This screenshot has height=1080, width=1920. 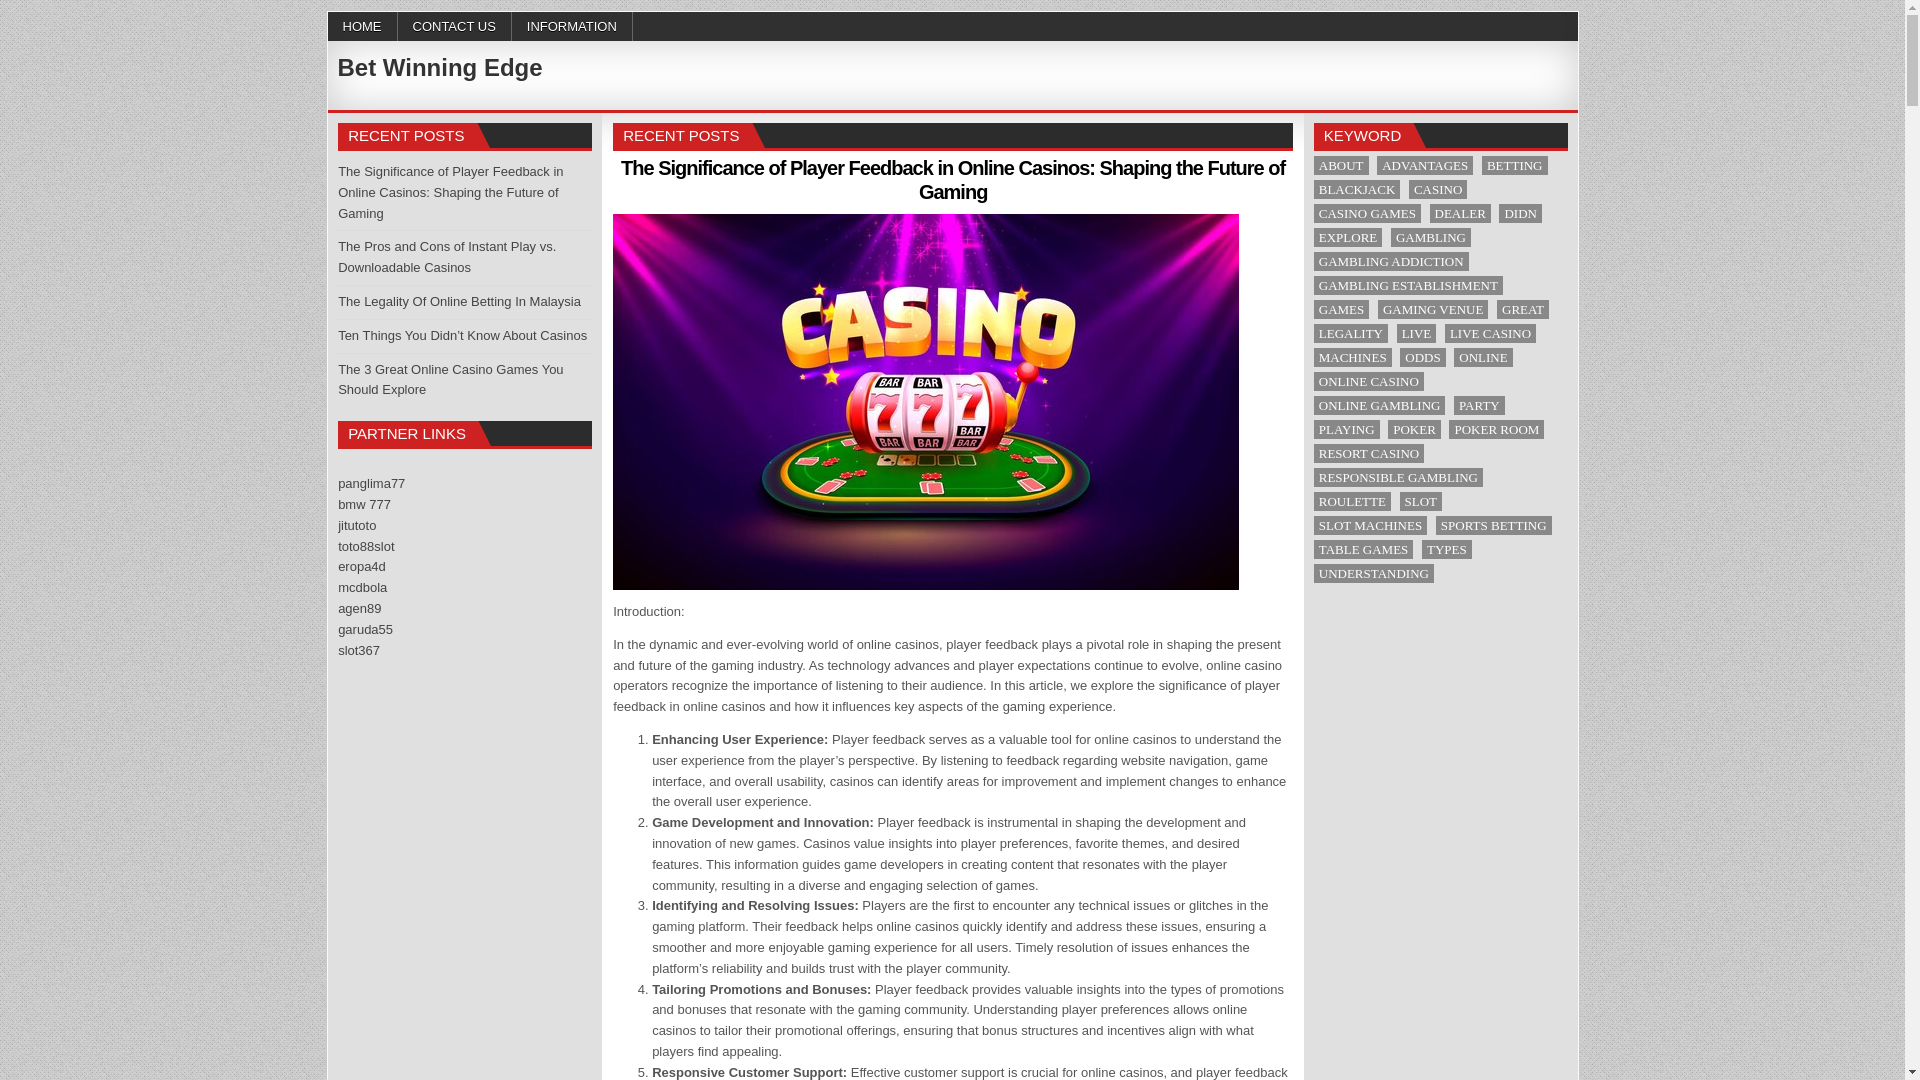 I want to click on CASINO GAMES, so click(x=1366, y=213).